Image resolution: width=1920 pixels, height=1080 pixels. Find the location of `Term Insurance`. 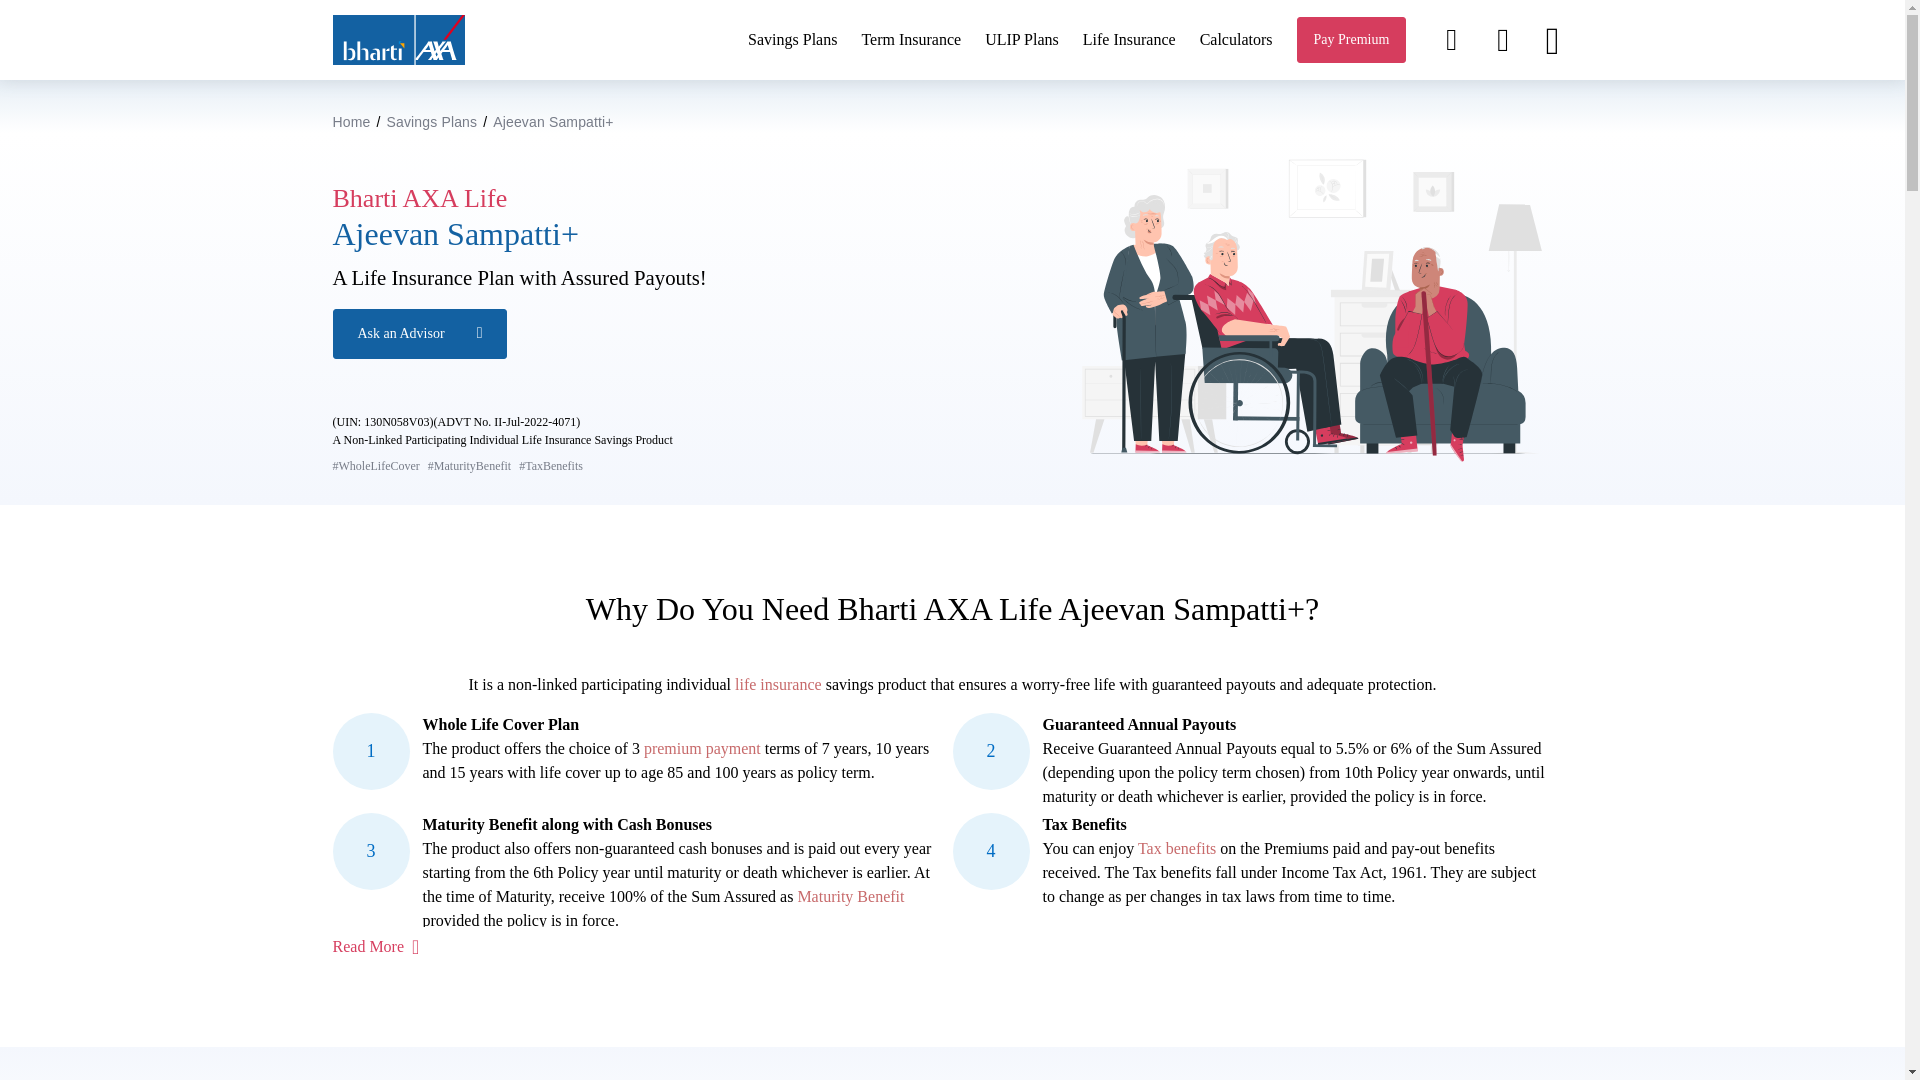

Term Insurance is located at coordinates (910, 40).